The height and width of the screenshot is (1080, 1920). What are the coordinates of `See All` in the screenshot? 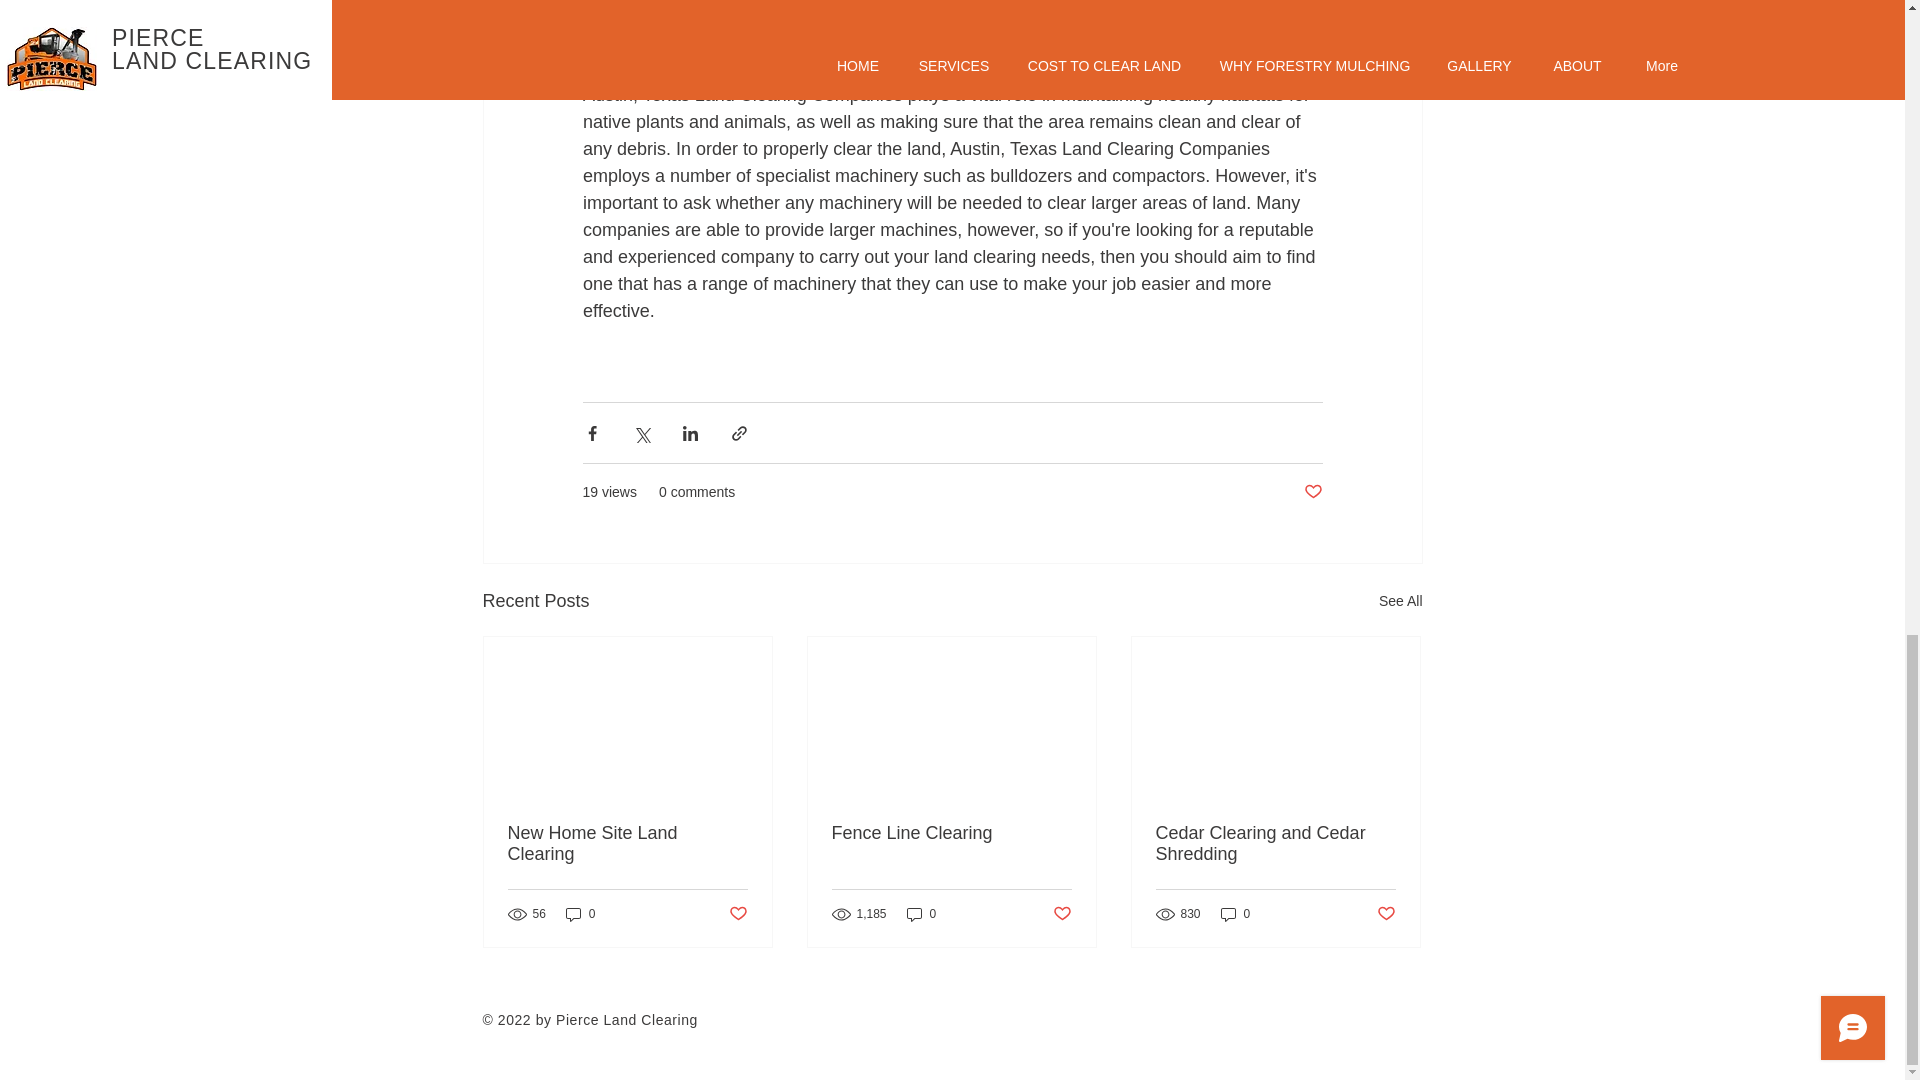 It's located at (1400, 601).